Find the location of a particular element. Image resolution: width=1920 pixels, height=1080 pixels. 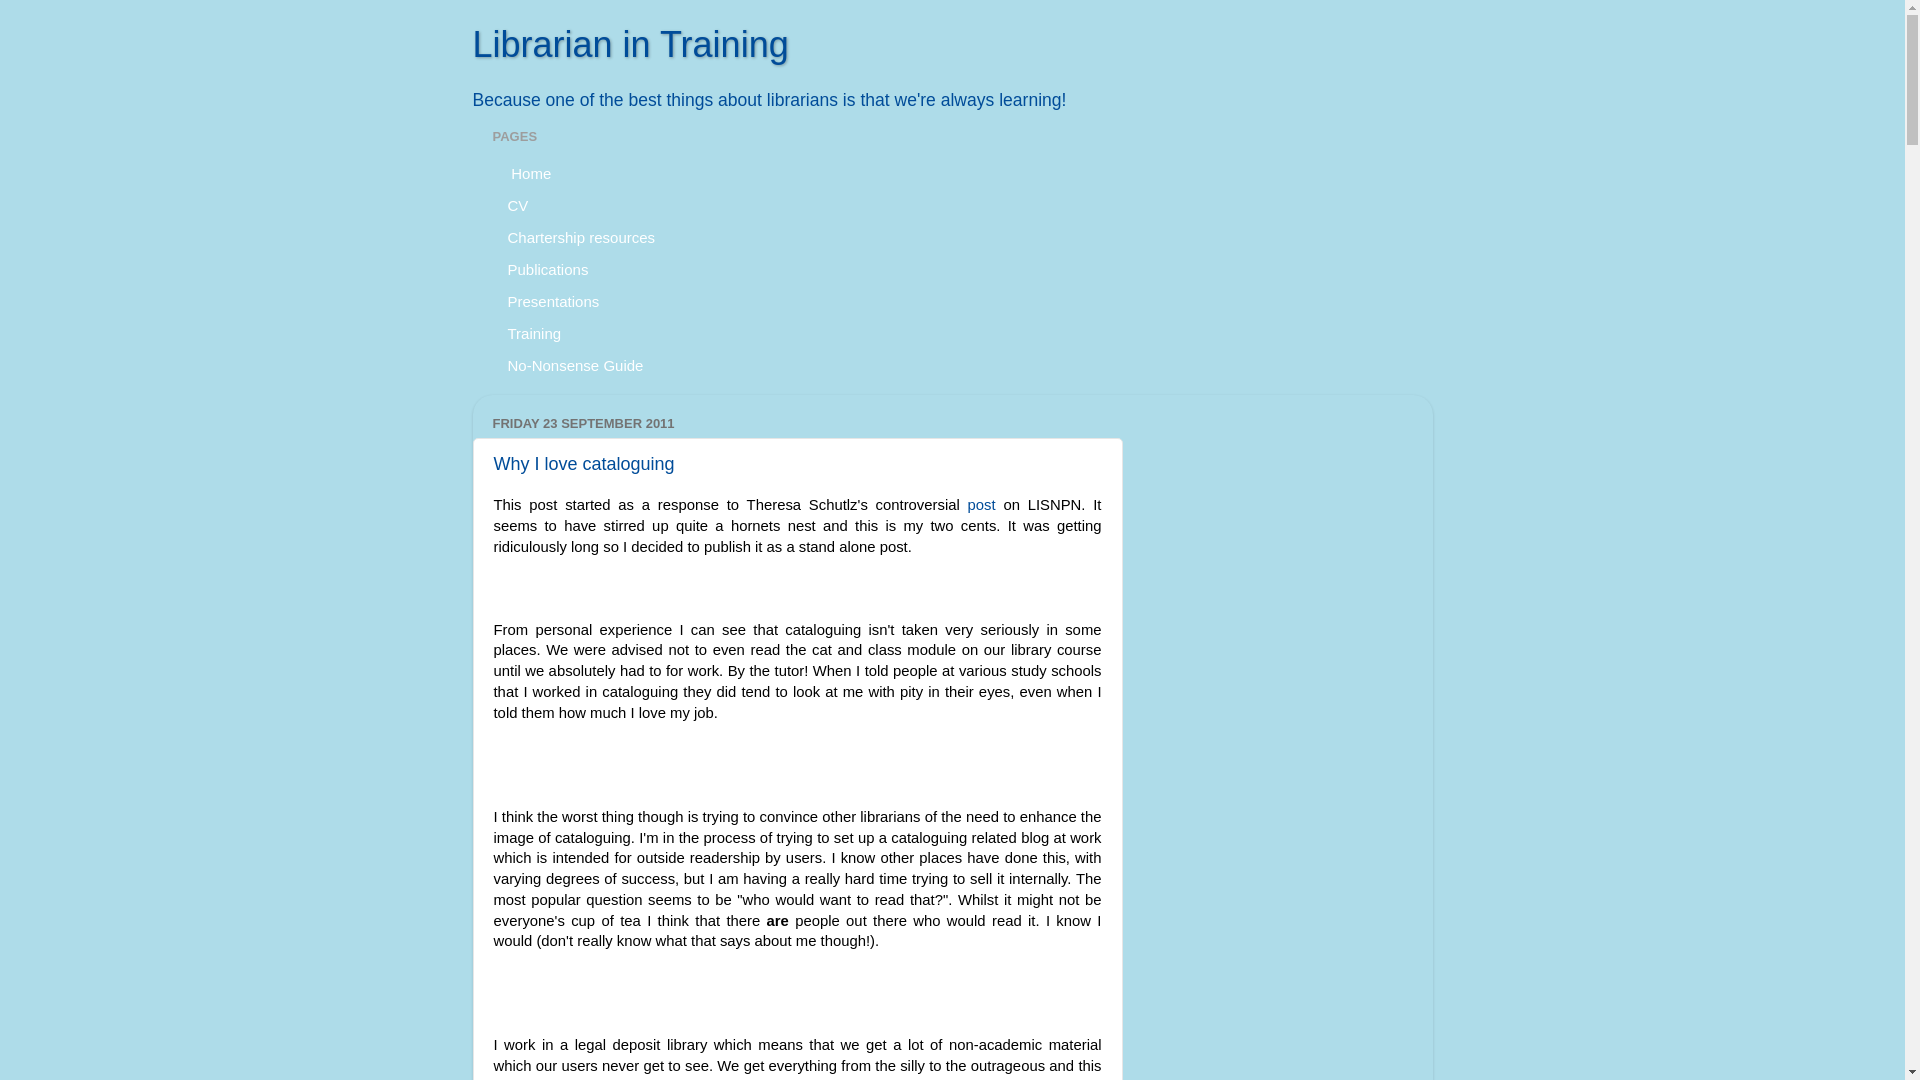

Publications is located at coordinates (548, 268).